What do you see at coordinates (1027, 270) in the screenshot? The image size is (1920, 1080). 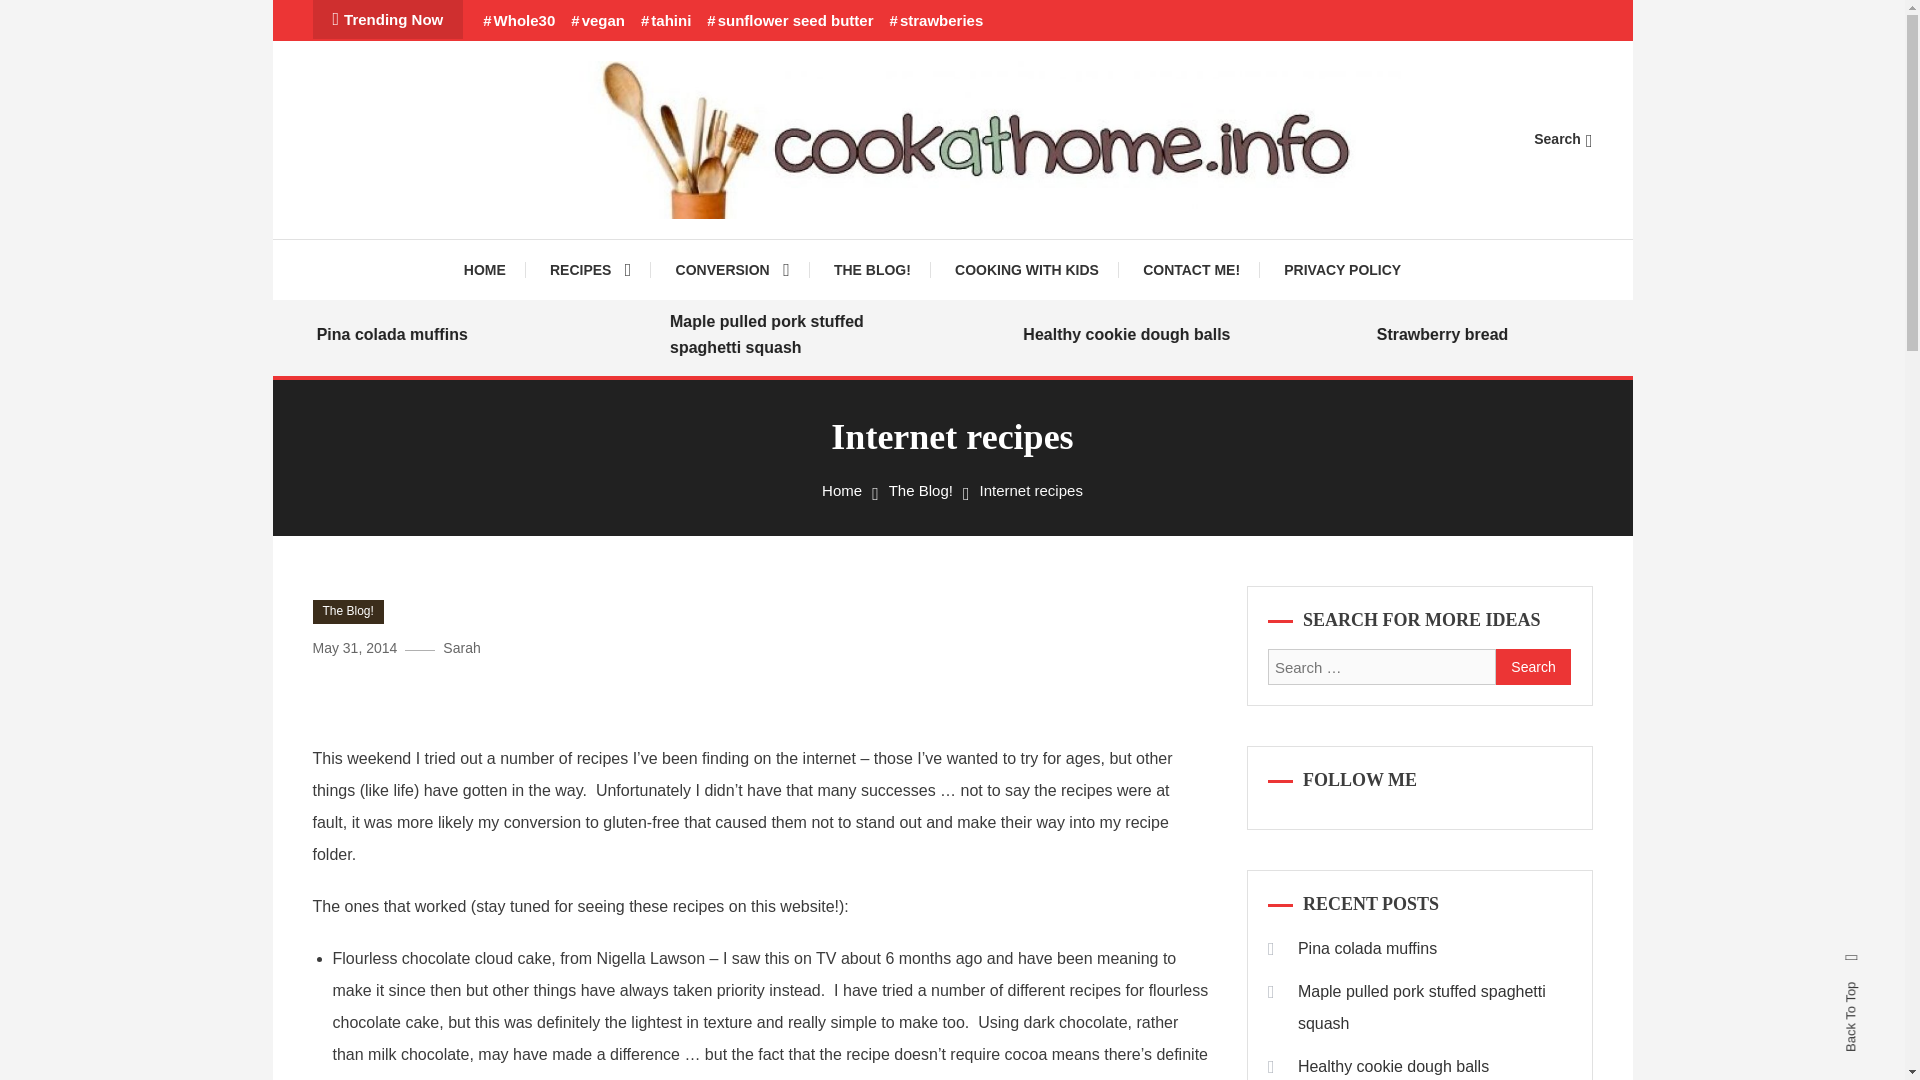 I see `COOKING WITH KIDS` at bounding box center [1027, 270].